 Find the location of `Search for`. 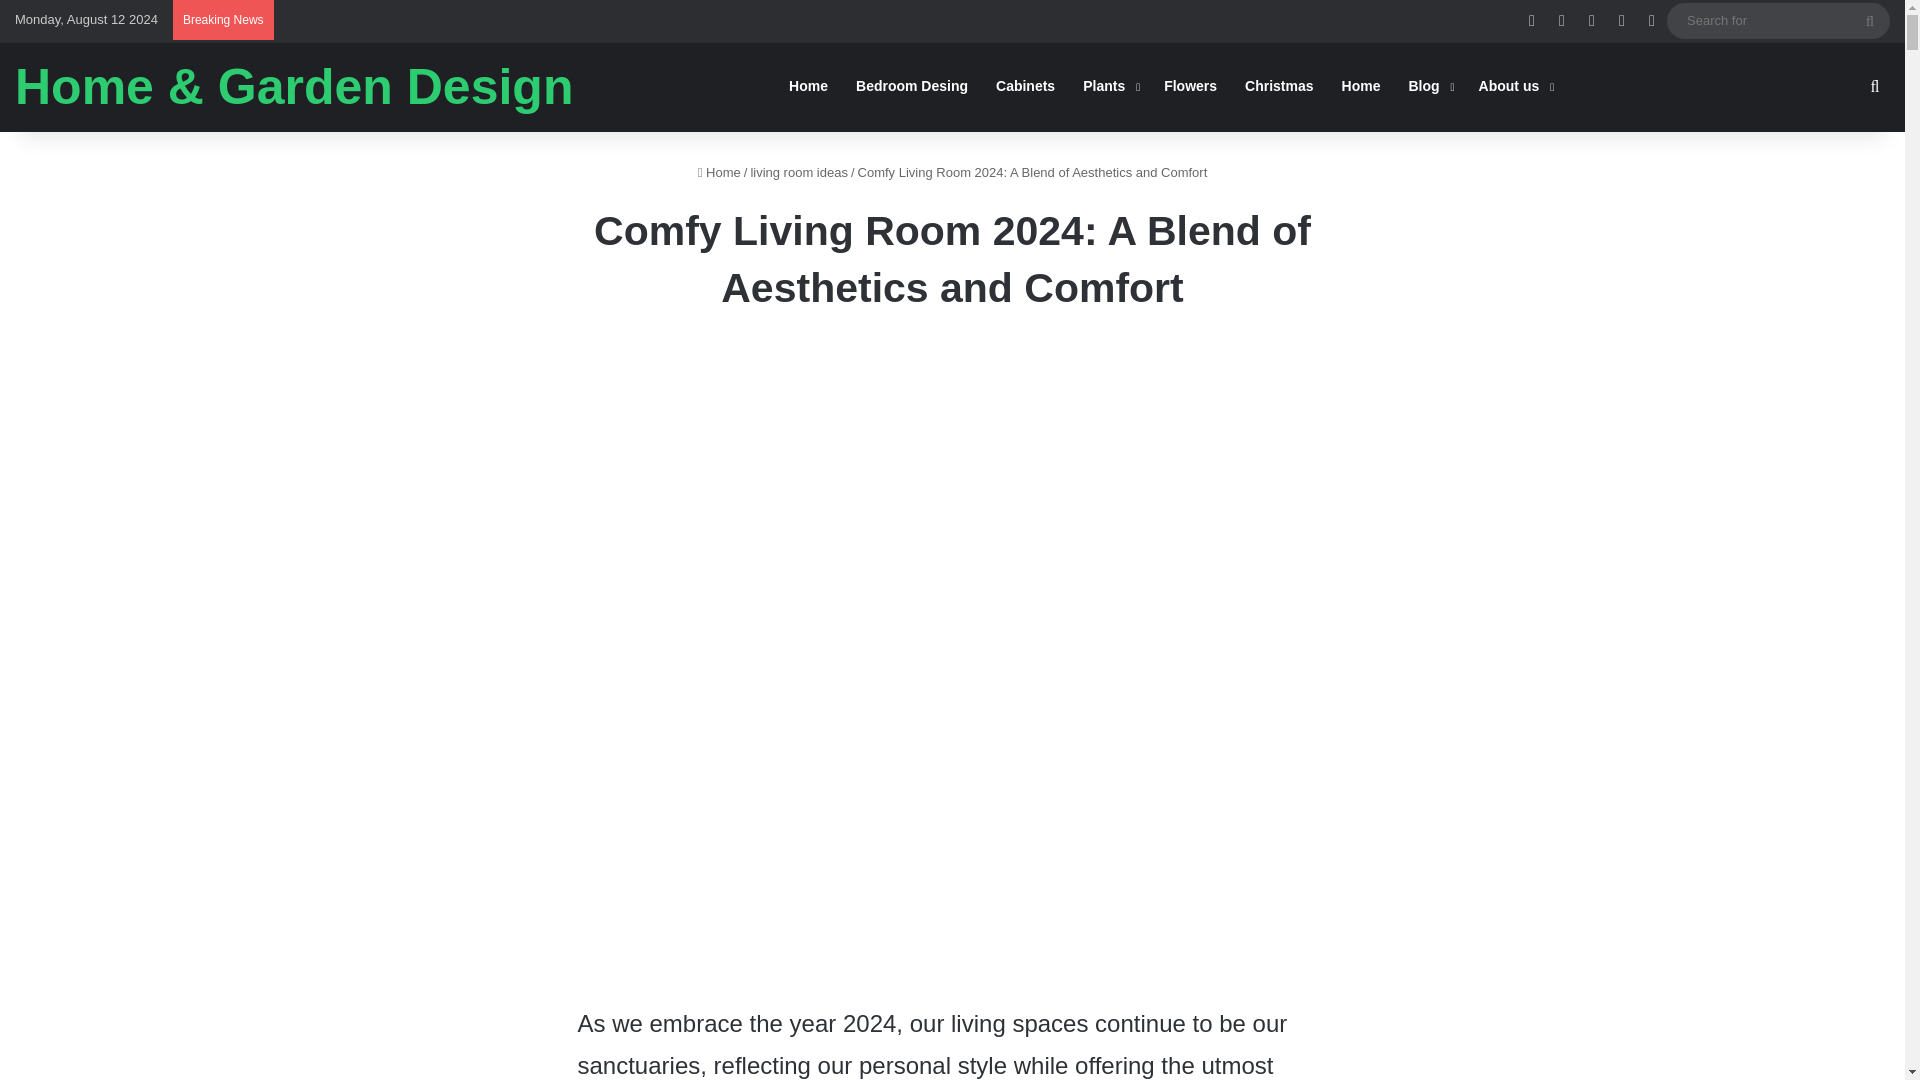

Search for is located at coordinates (1870, 20).